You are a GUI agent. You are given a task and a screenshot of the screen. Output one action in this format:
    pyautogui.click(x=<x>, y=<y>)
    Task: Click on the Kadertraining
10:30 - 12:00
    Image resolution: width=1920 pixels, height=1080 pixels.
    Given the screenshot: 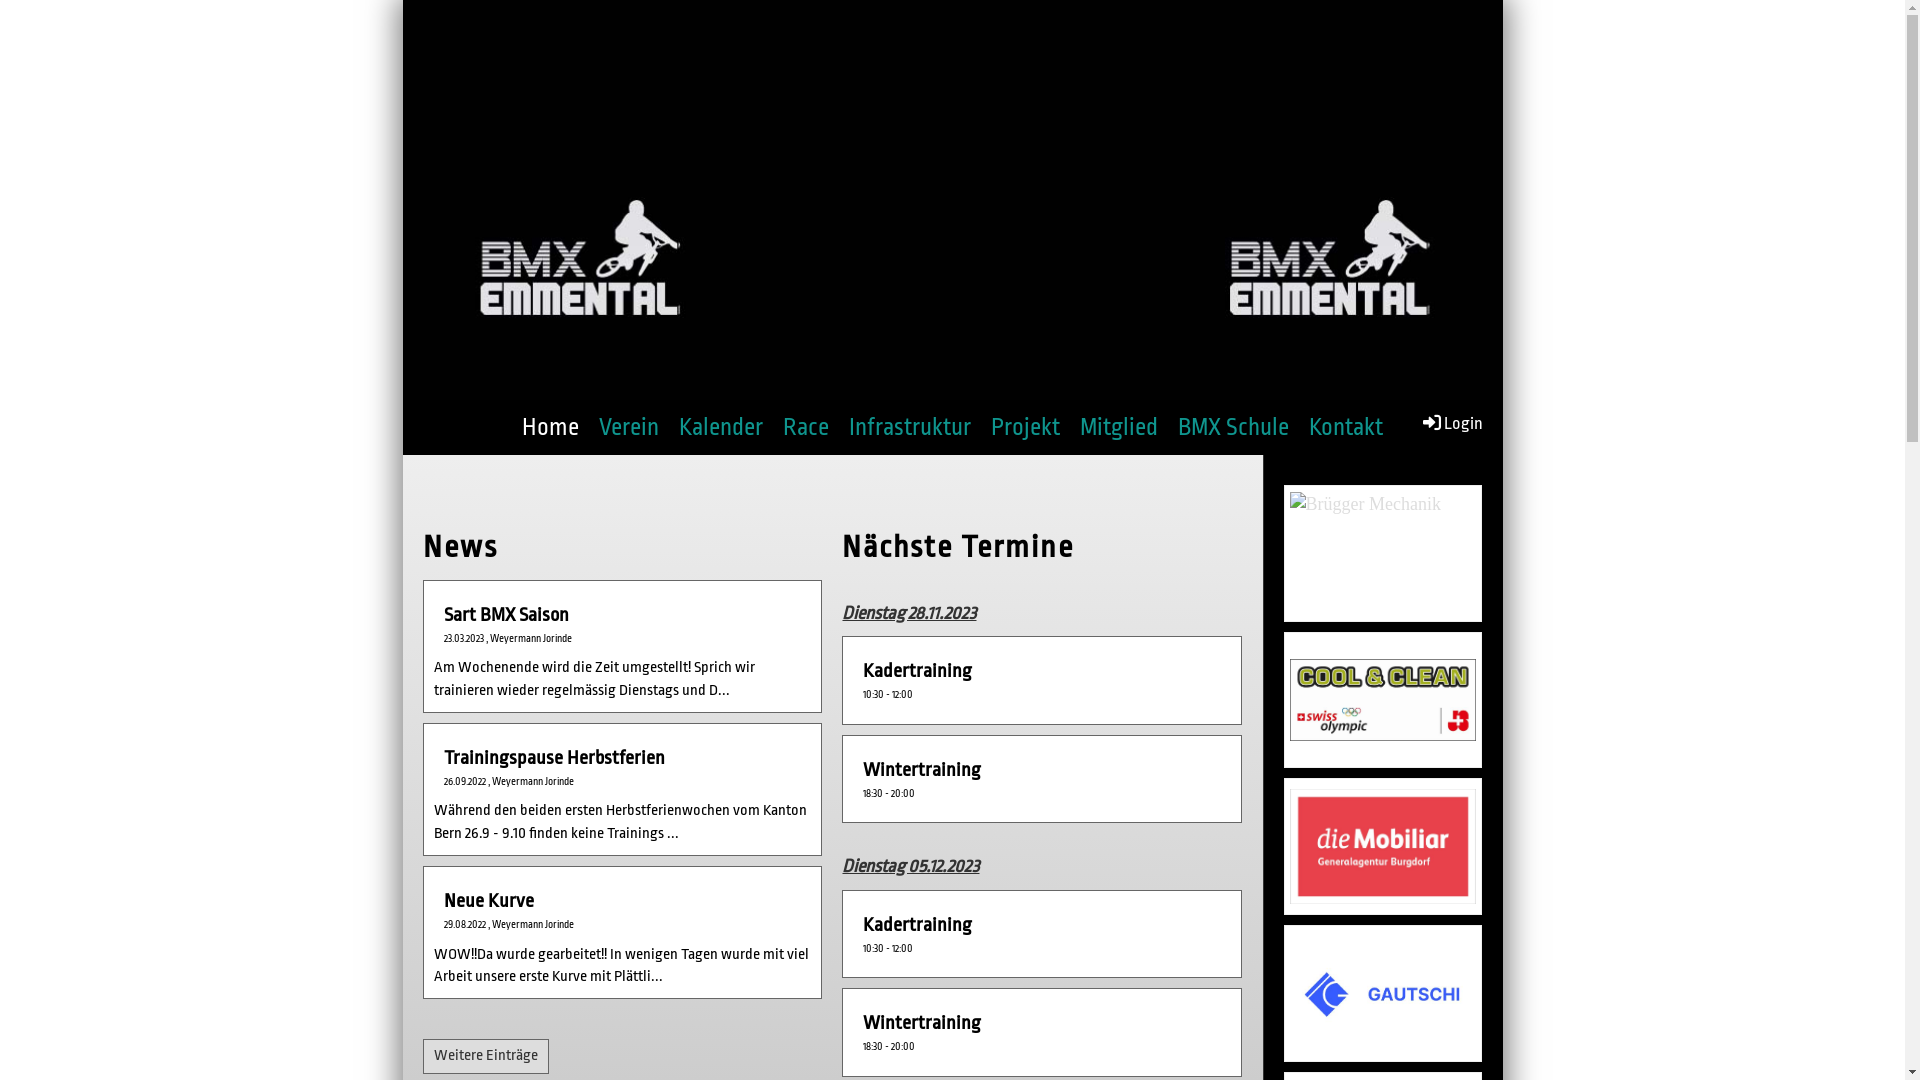 What is the action you would take?
    pyautogui.click(x=1042, y=680)
    